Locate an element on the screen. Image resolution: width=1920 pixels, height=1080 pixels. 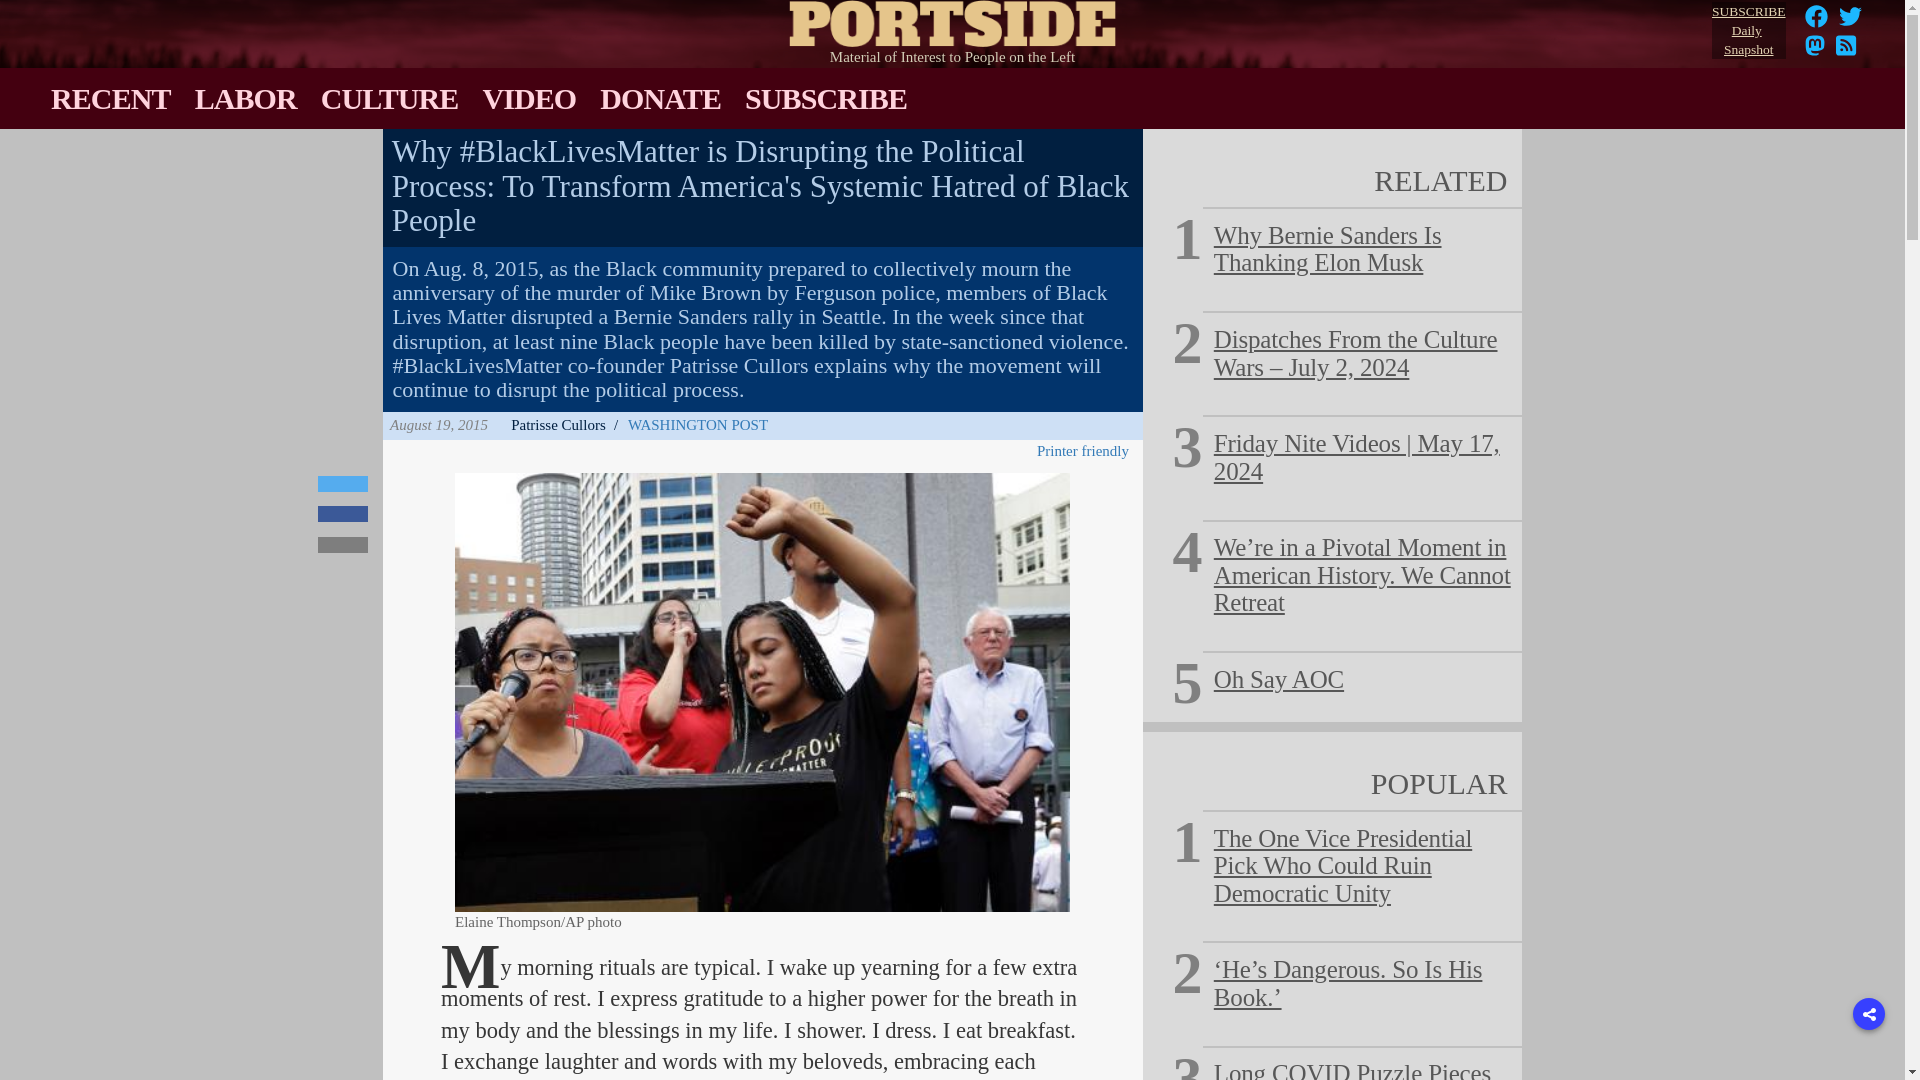
Twitter is located at coordinates (1850, 16).